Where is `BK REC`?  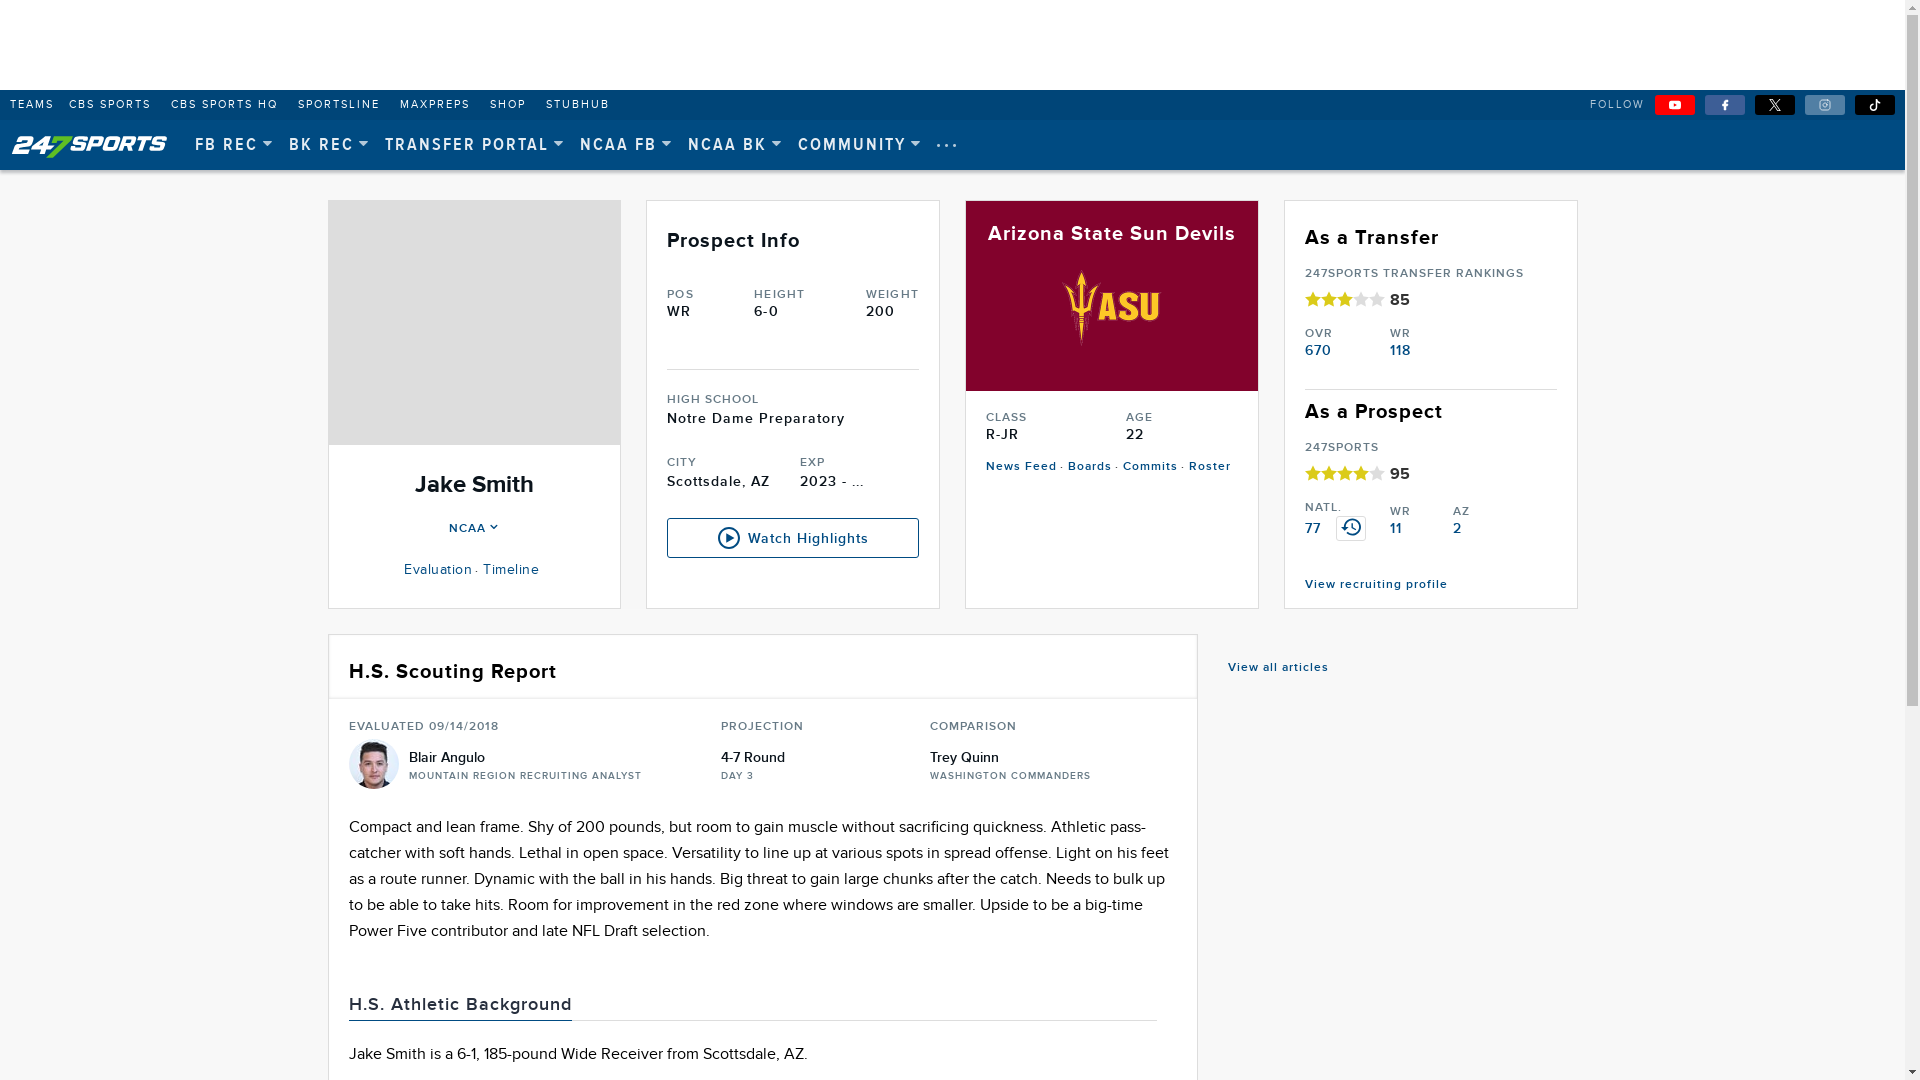
BK REC is located at coordinates (330, 146).